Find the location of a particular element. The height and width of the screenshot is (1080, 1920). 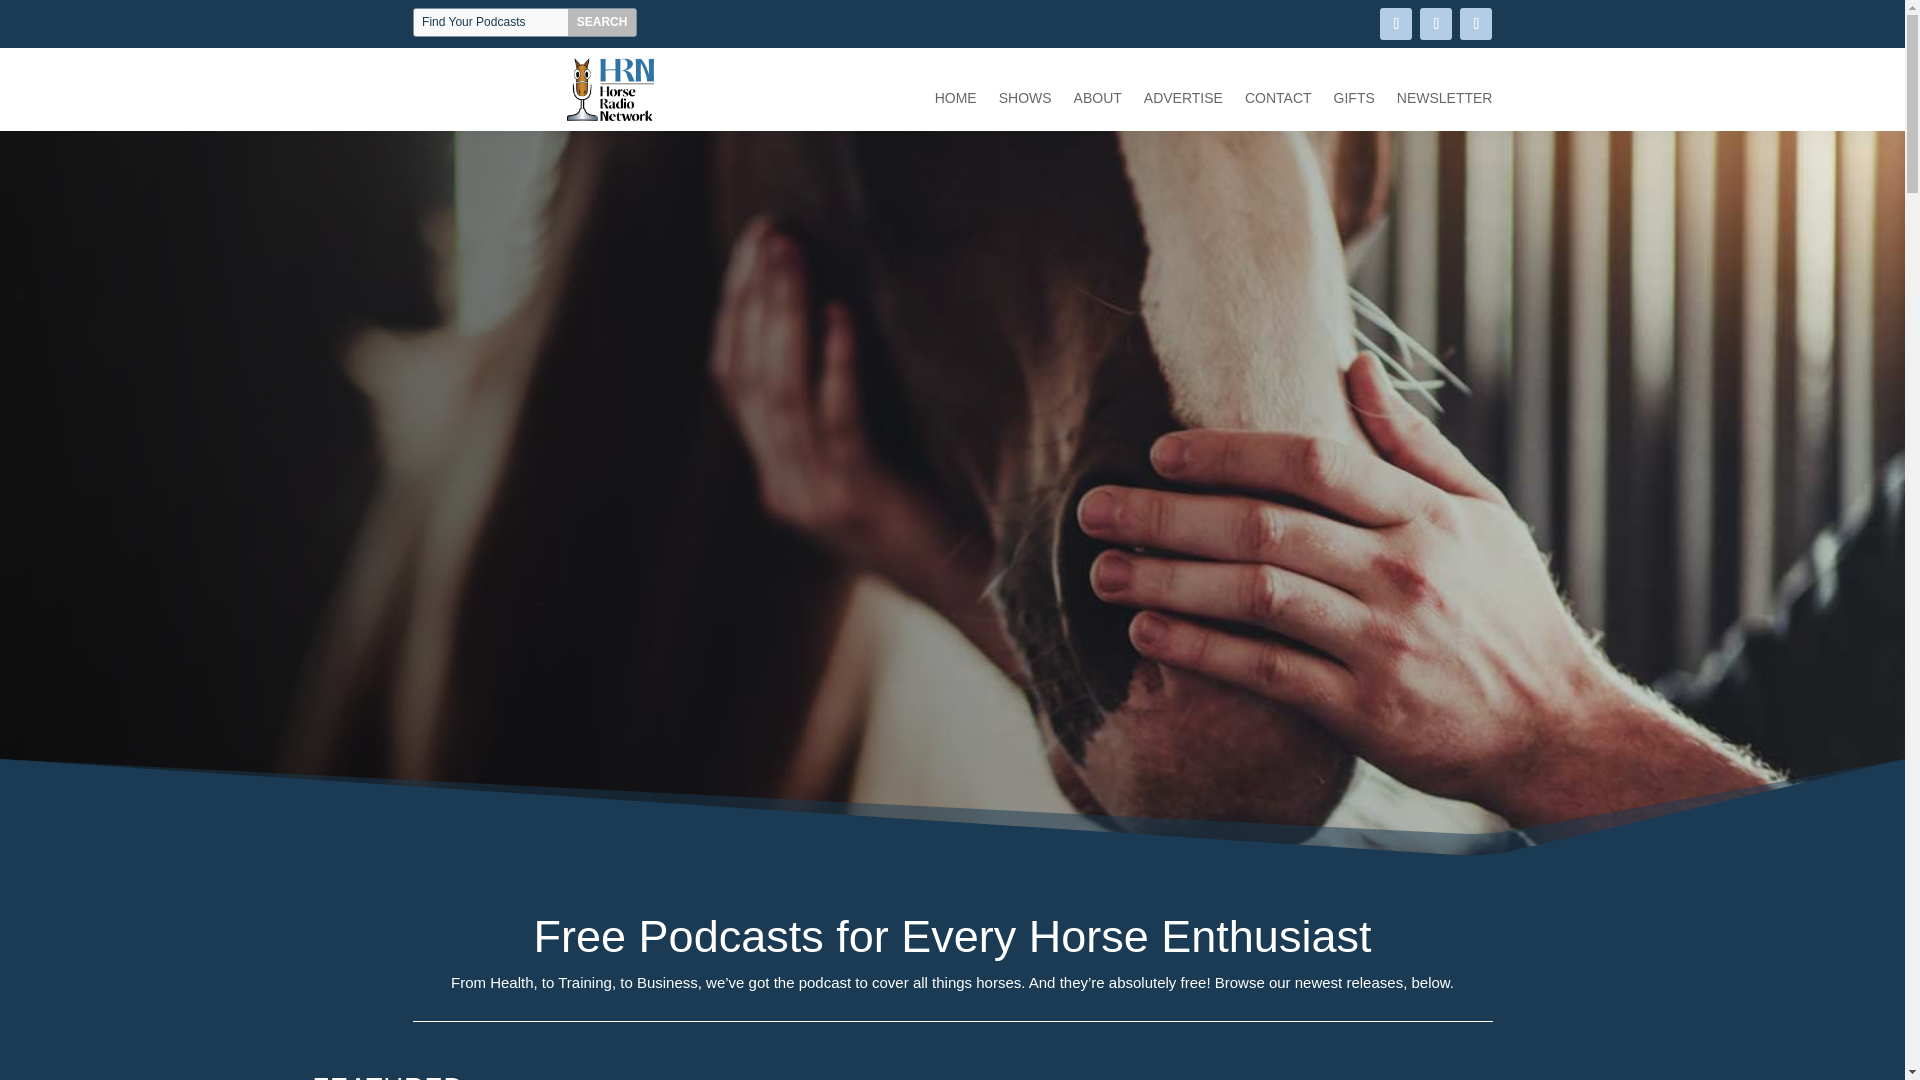

Follow on Instagram is located at coordinates (1475, 23).